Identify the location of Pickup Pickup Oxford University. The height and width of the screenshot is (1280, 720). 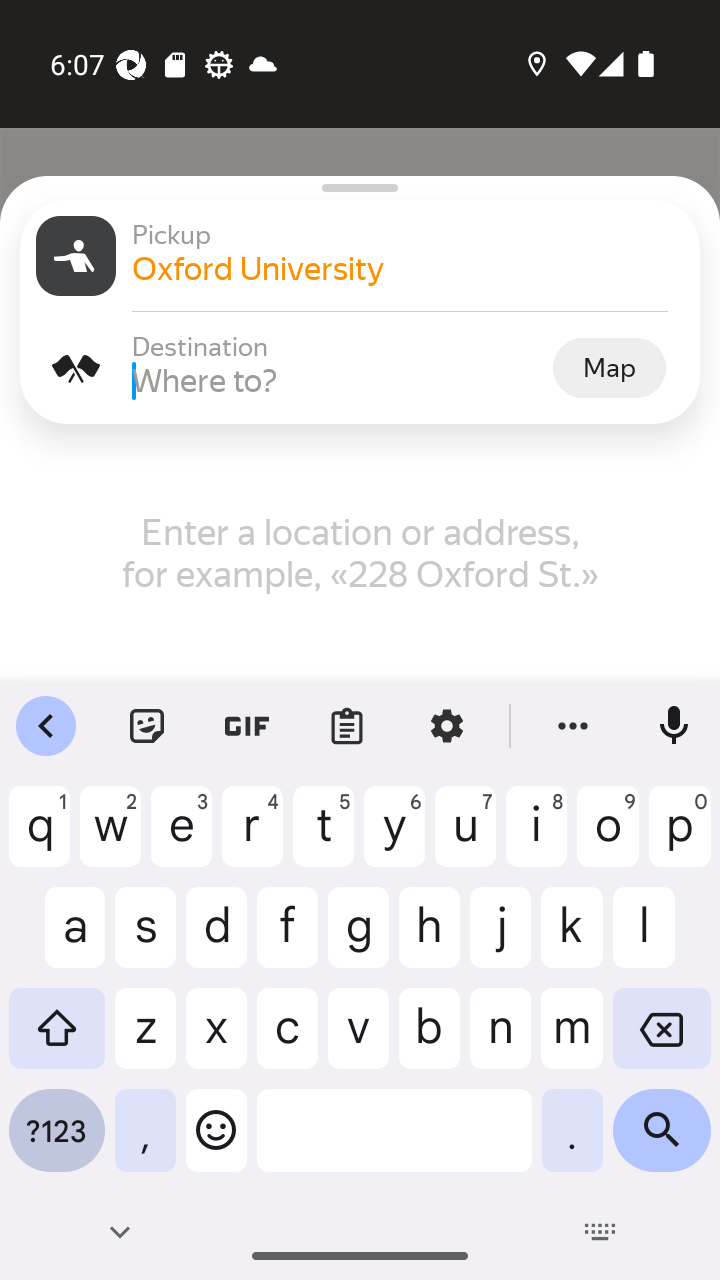
(360, 256).